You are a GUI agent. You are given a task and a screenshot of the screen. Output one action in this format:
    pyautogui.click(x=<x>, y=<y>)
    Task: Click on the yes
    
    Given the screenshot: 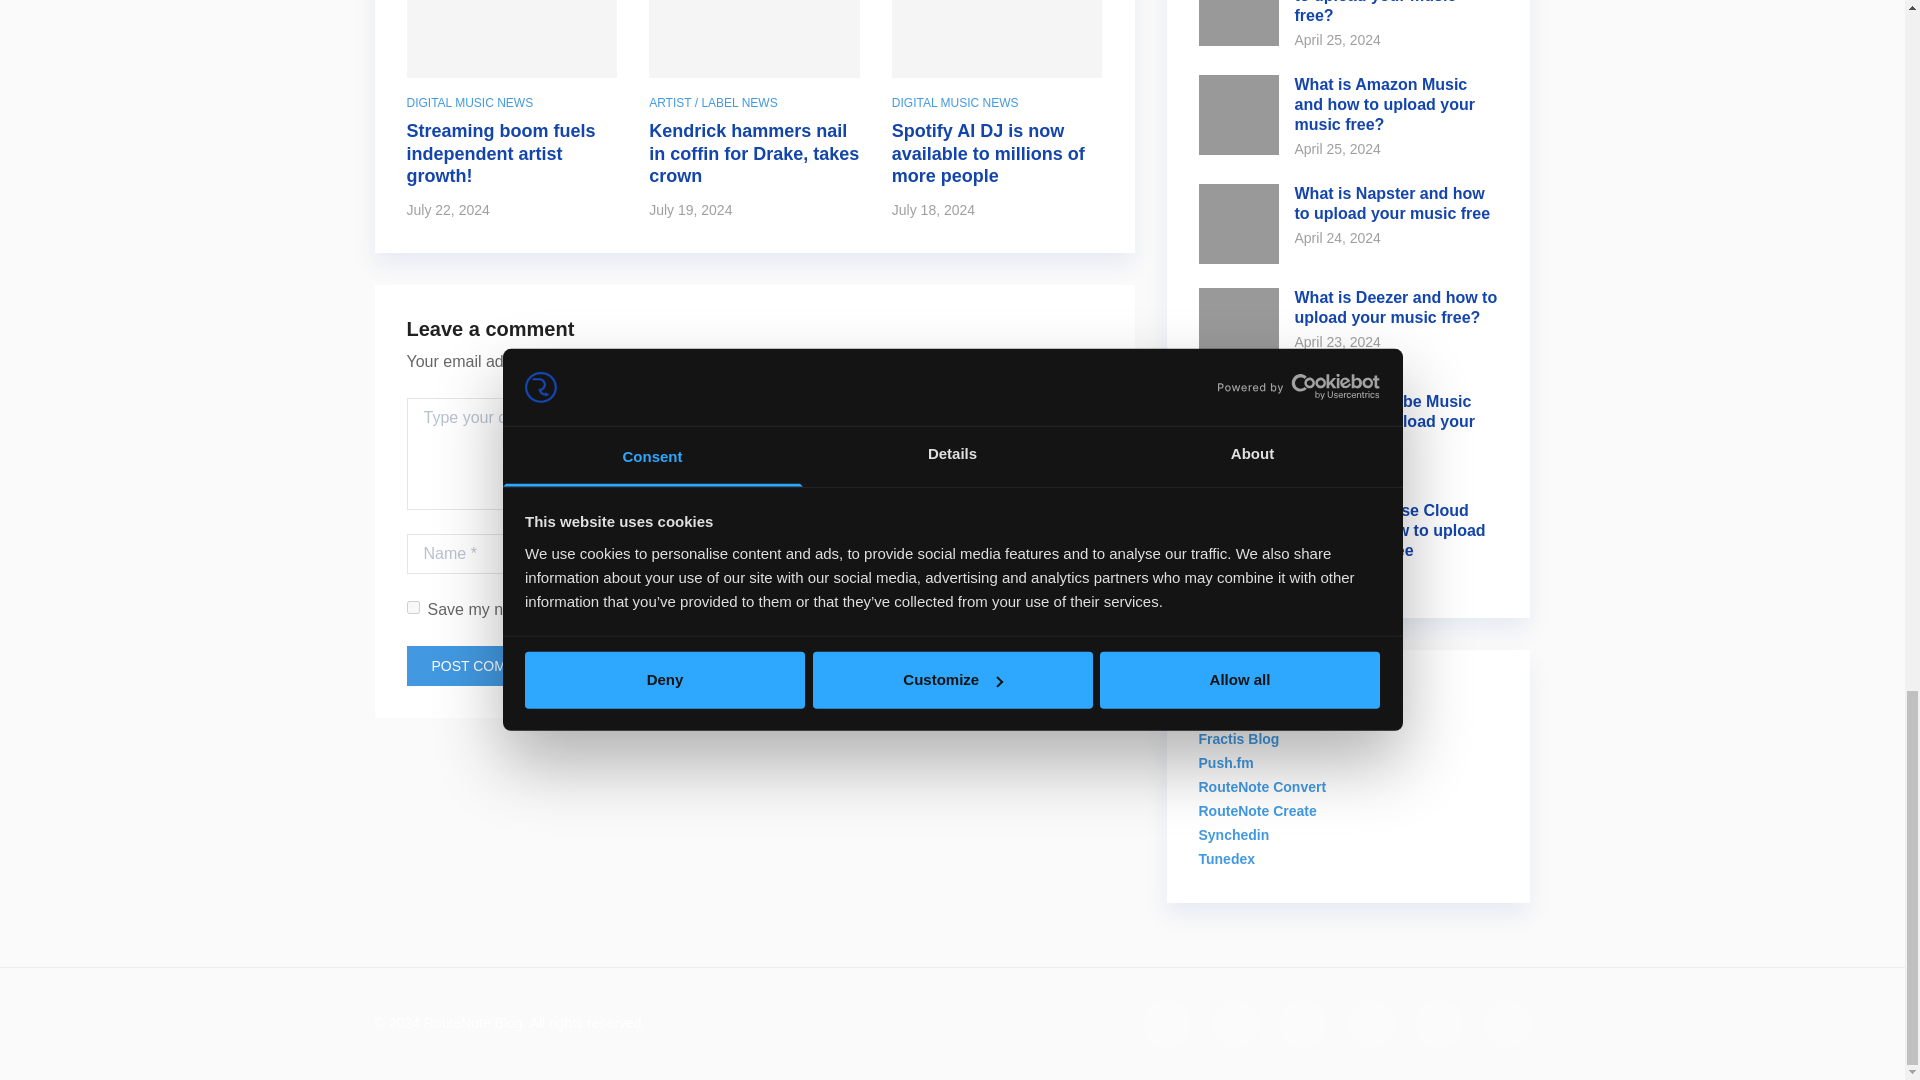 What is the action you would take?
    pyautogui.click(x=412, y=607)
    